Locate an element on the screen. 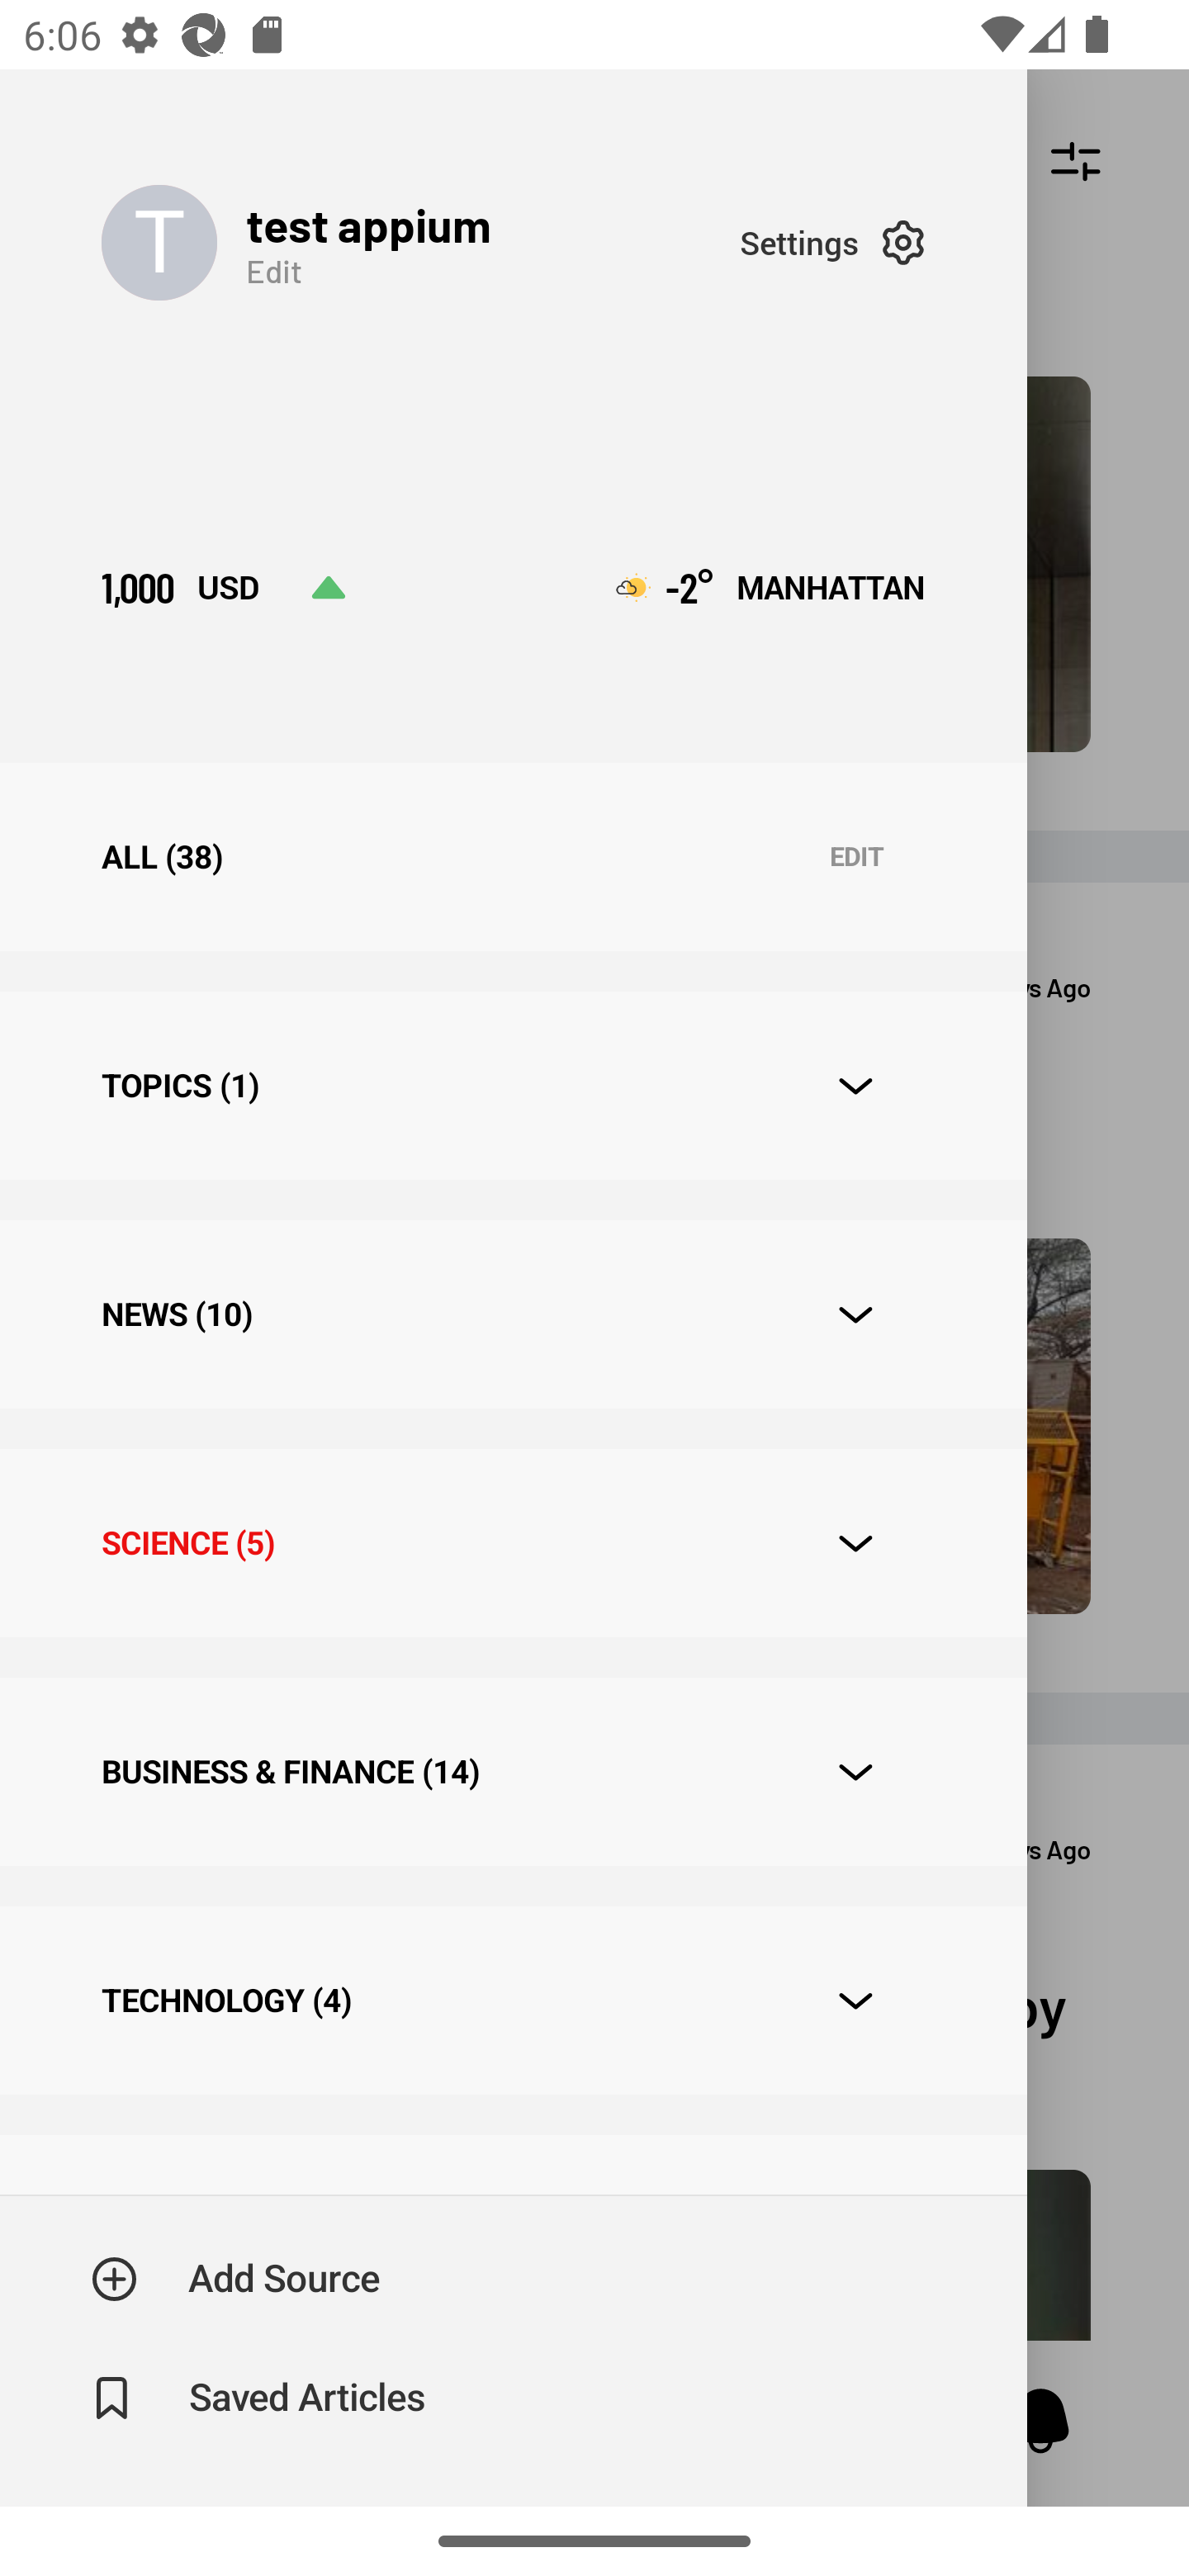  SCIENCE  (5) Expand Button is located at coordinates (513, 1542).